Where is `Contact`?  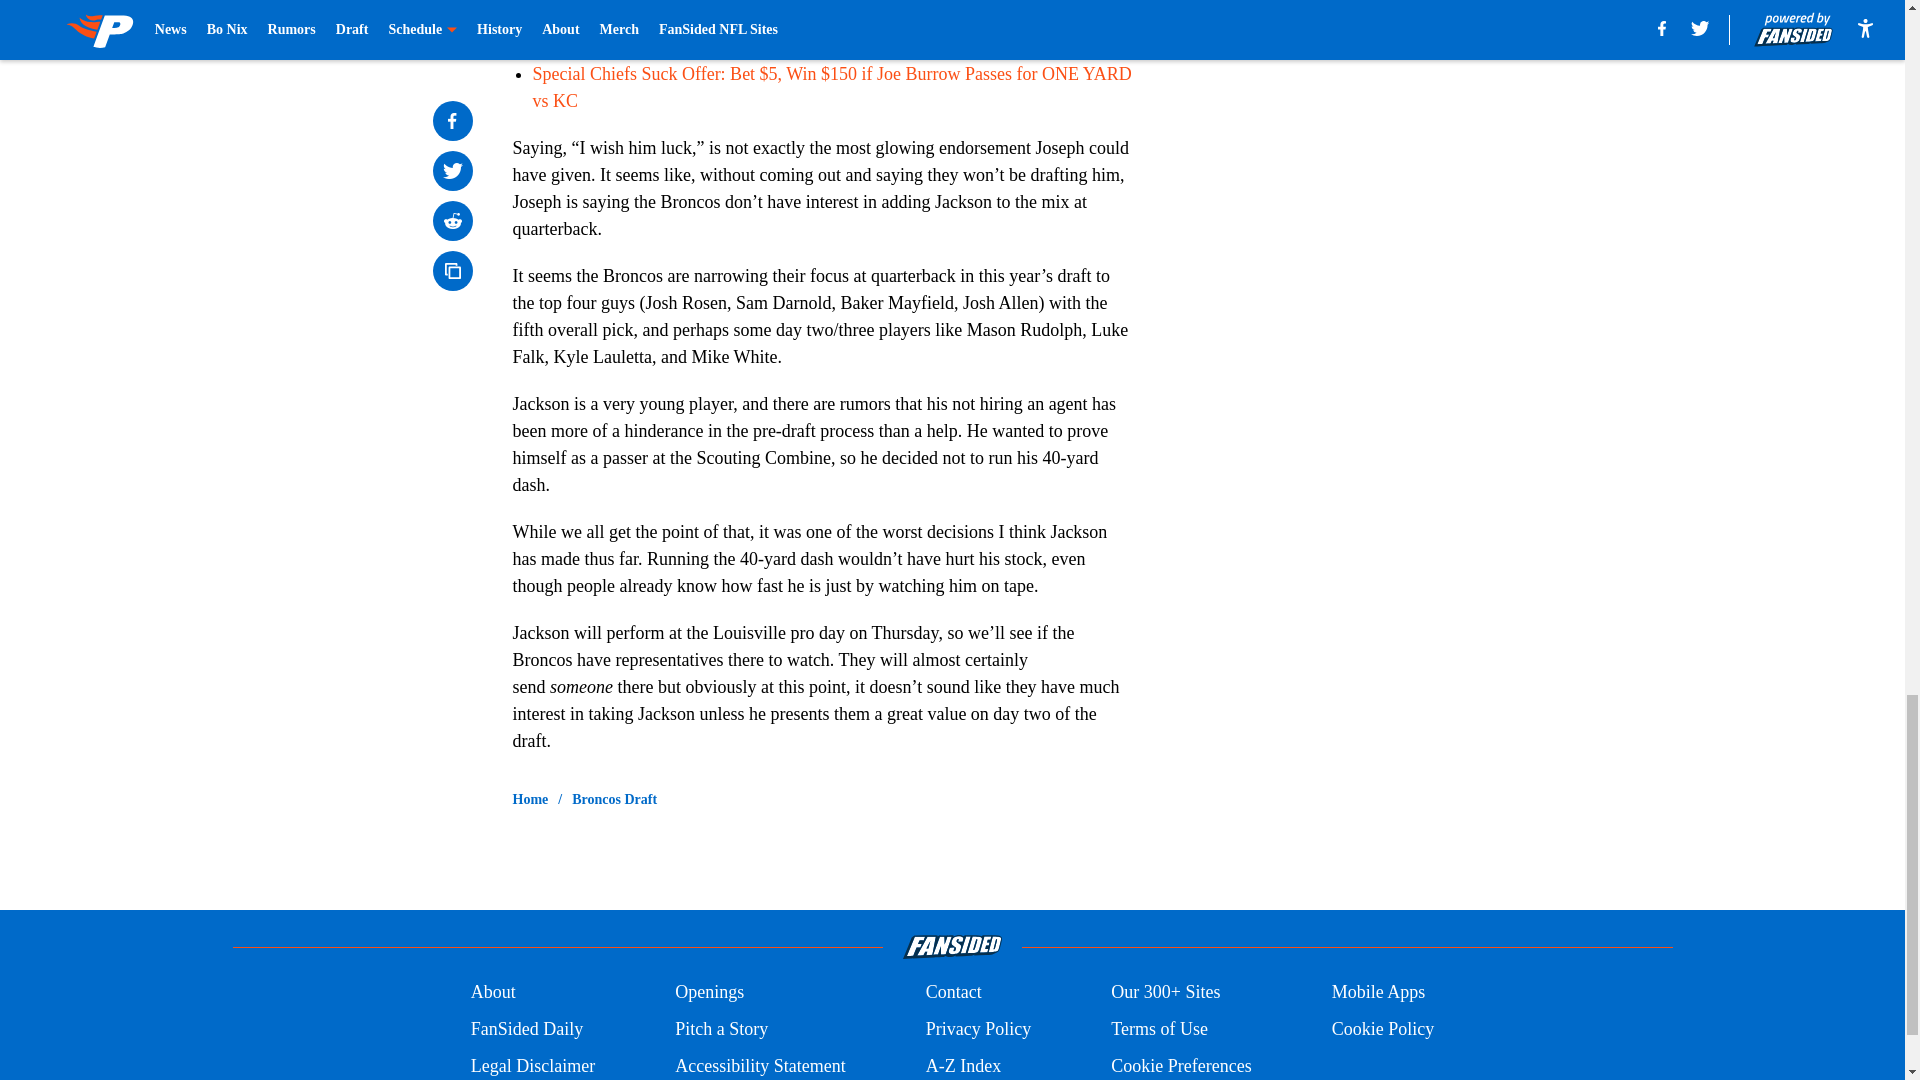
Contact is located at coordinates (953, 992).